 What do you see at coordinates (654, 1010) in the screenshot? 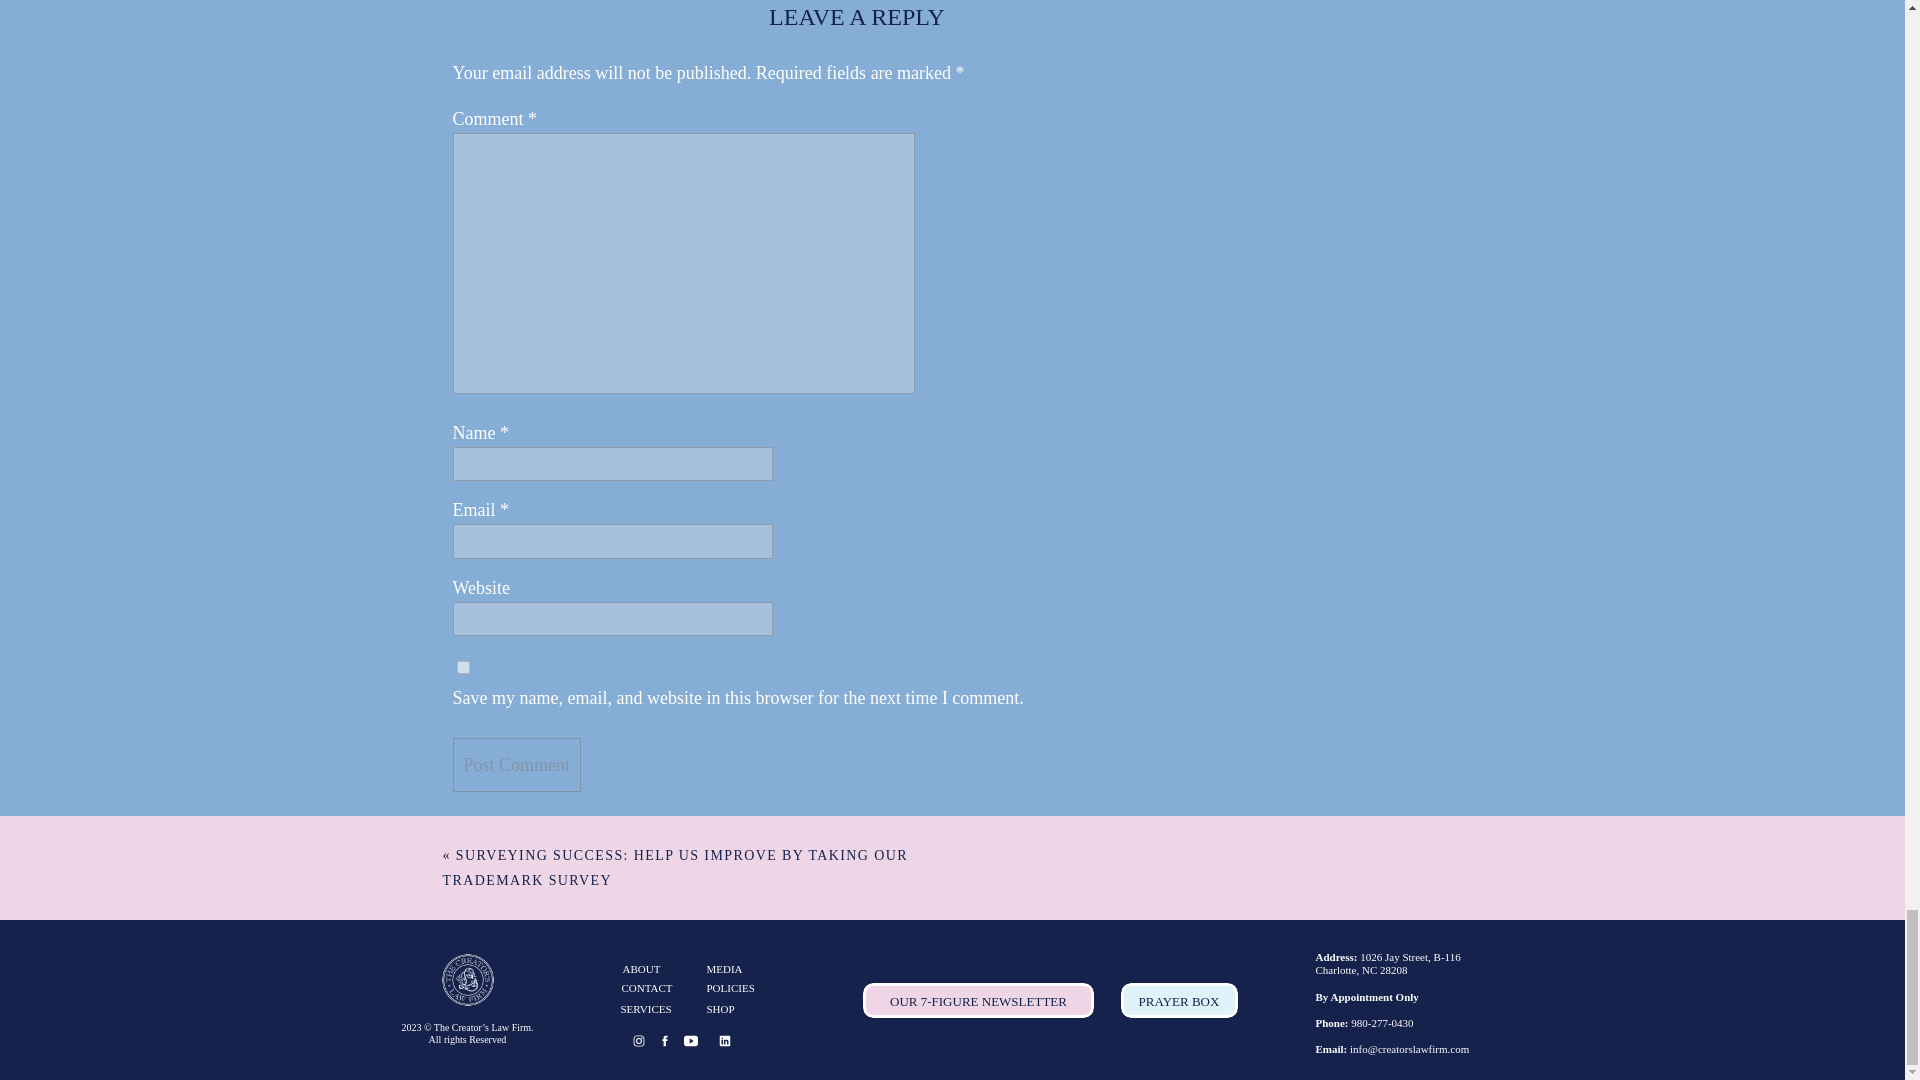
I see `SERVICES` at bounding box center [654, 1010].